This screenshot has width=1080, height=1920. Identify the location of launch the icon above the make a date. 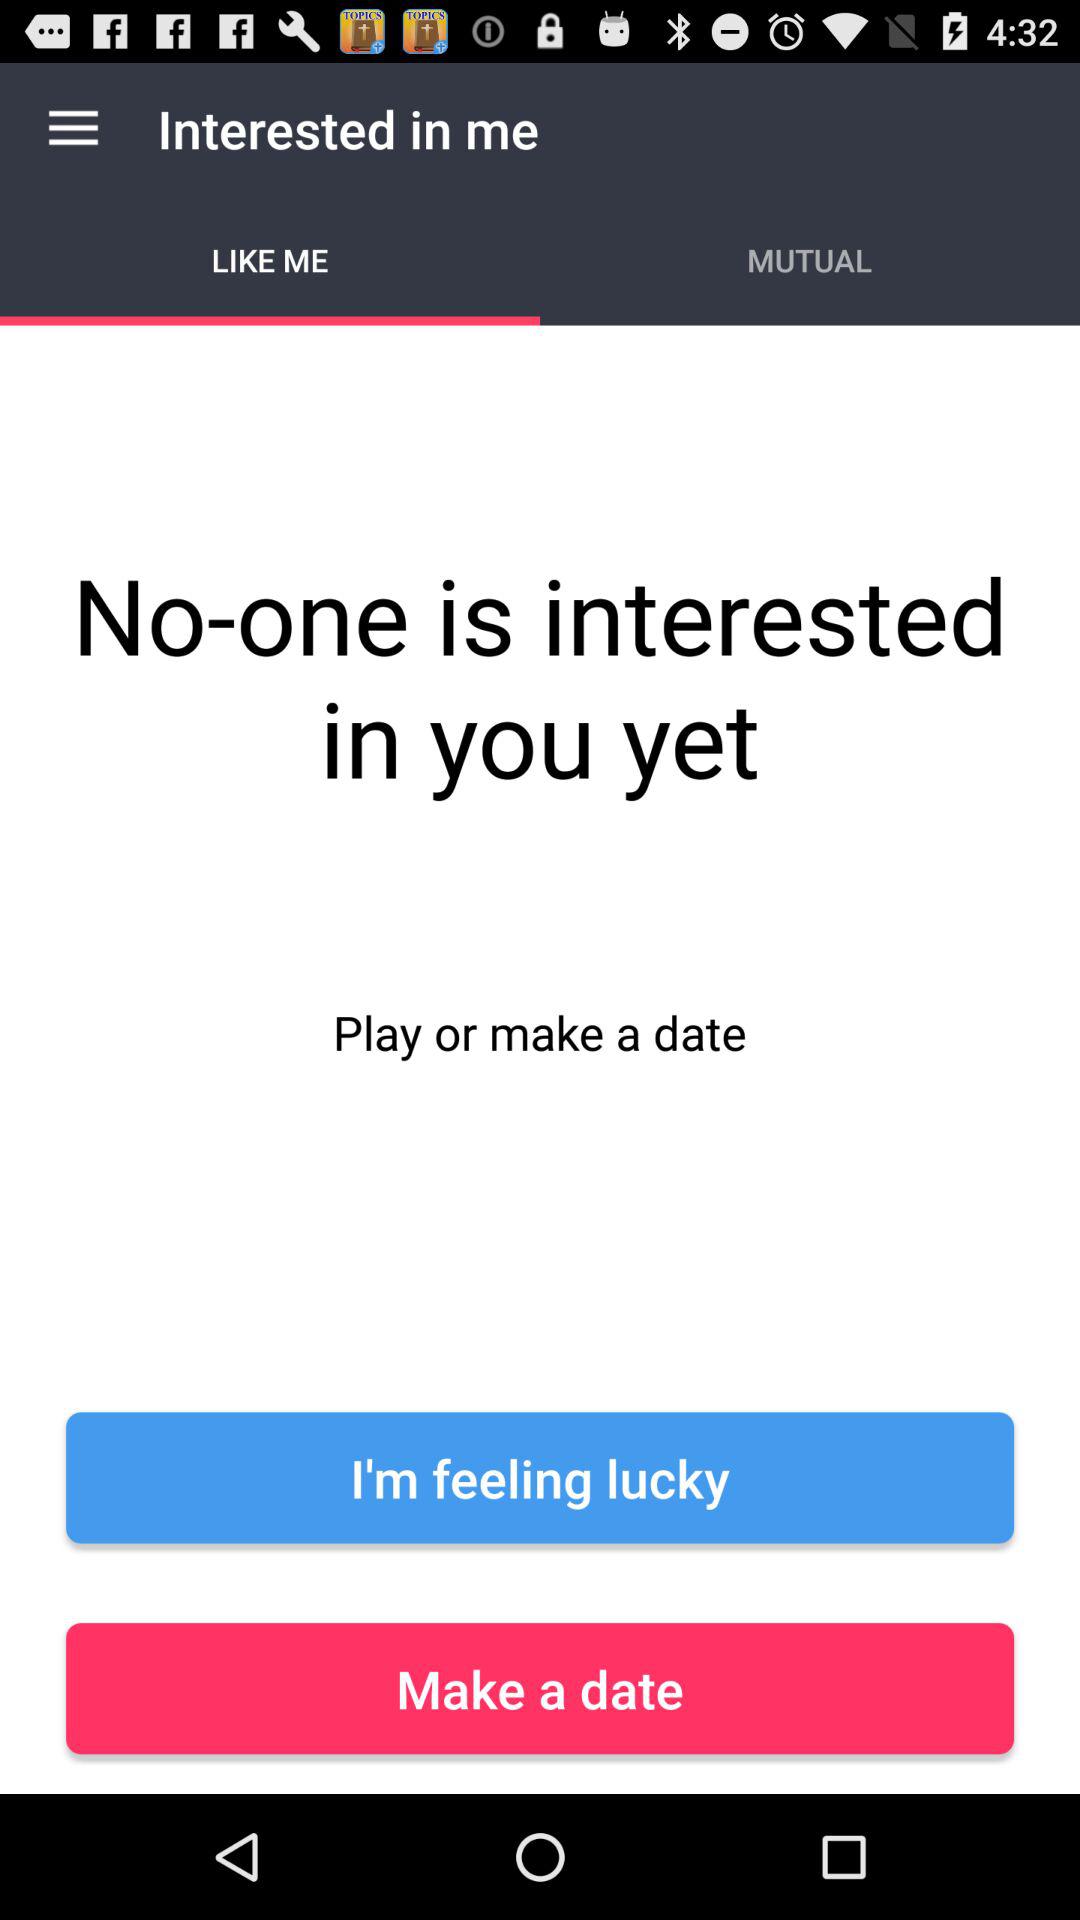
(540, 1478).